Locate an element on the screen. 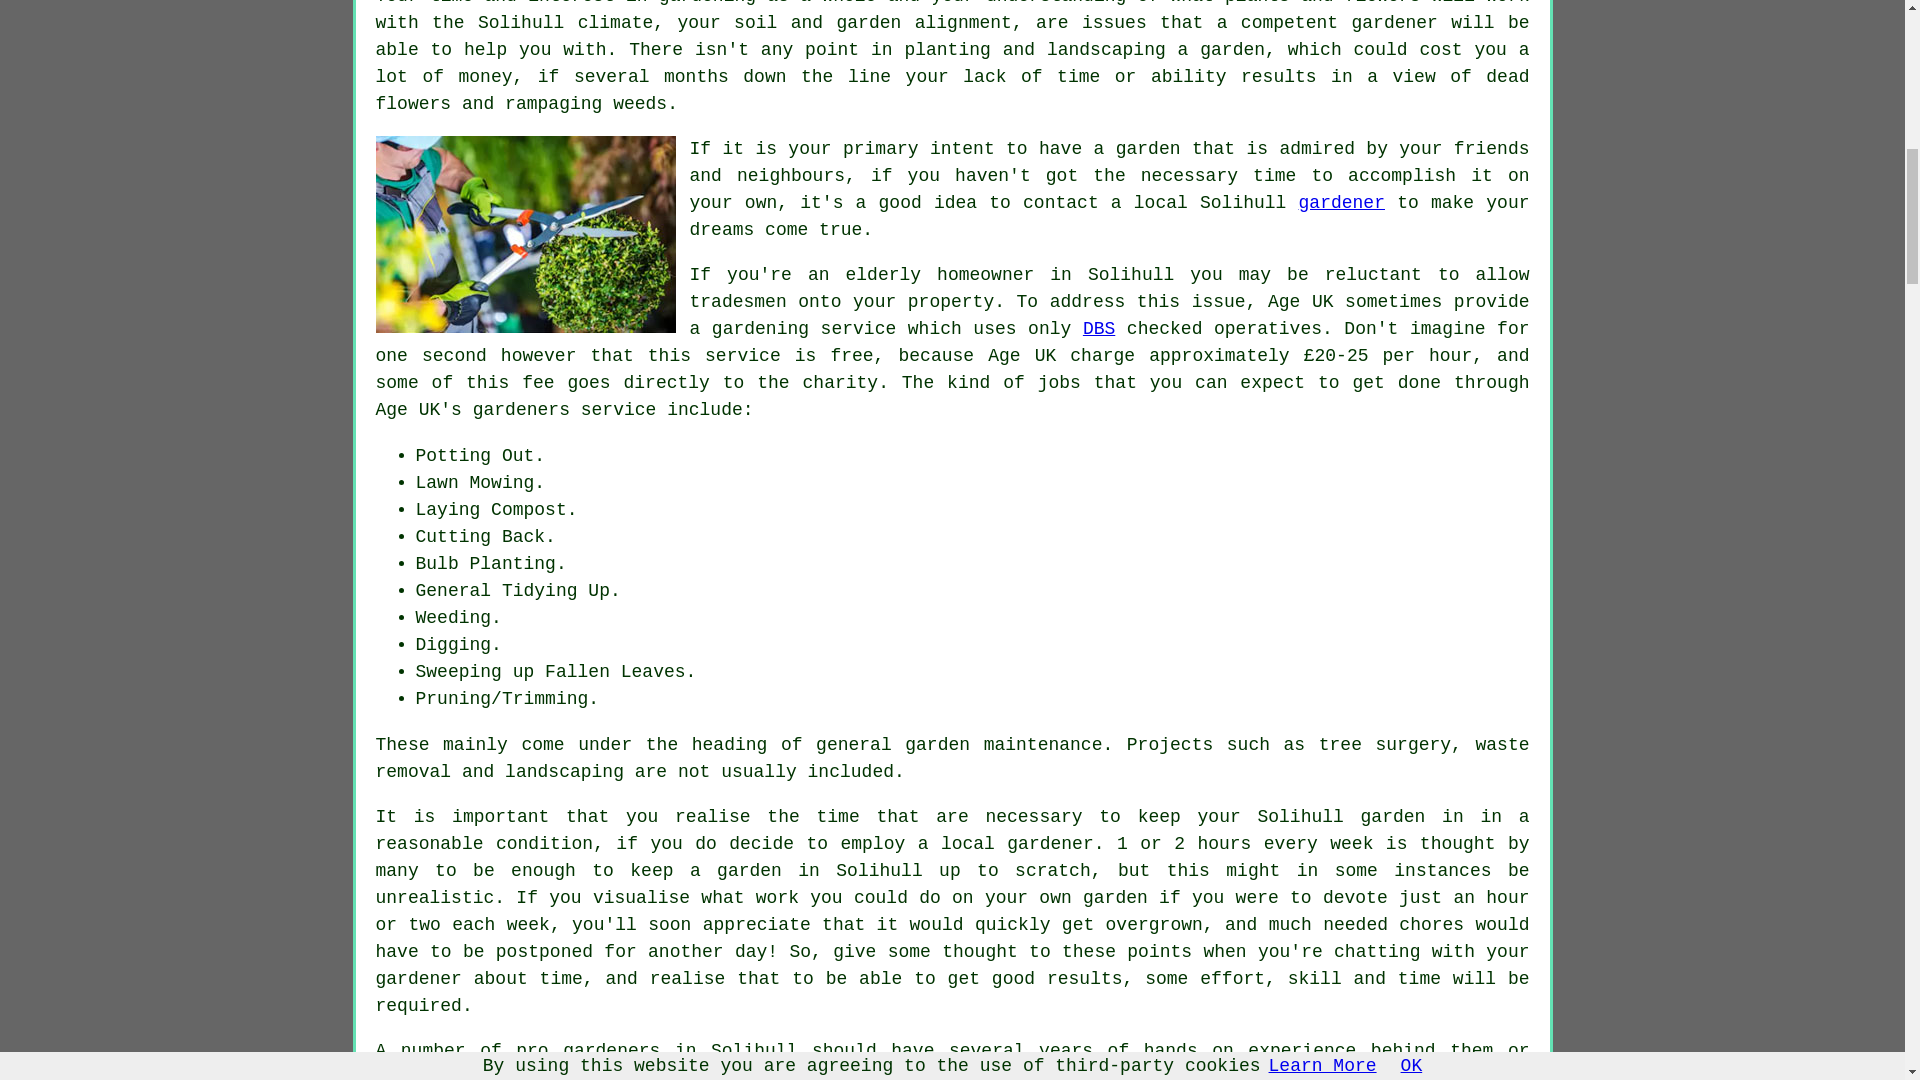 The width and height of the screenshot is (1920, 1080). gardener is located at coordinates (1342, 202).